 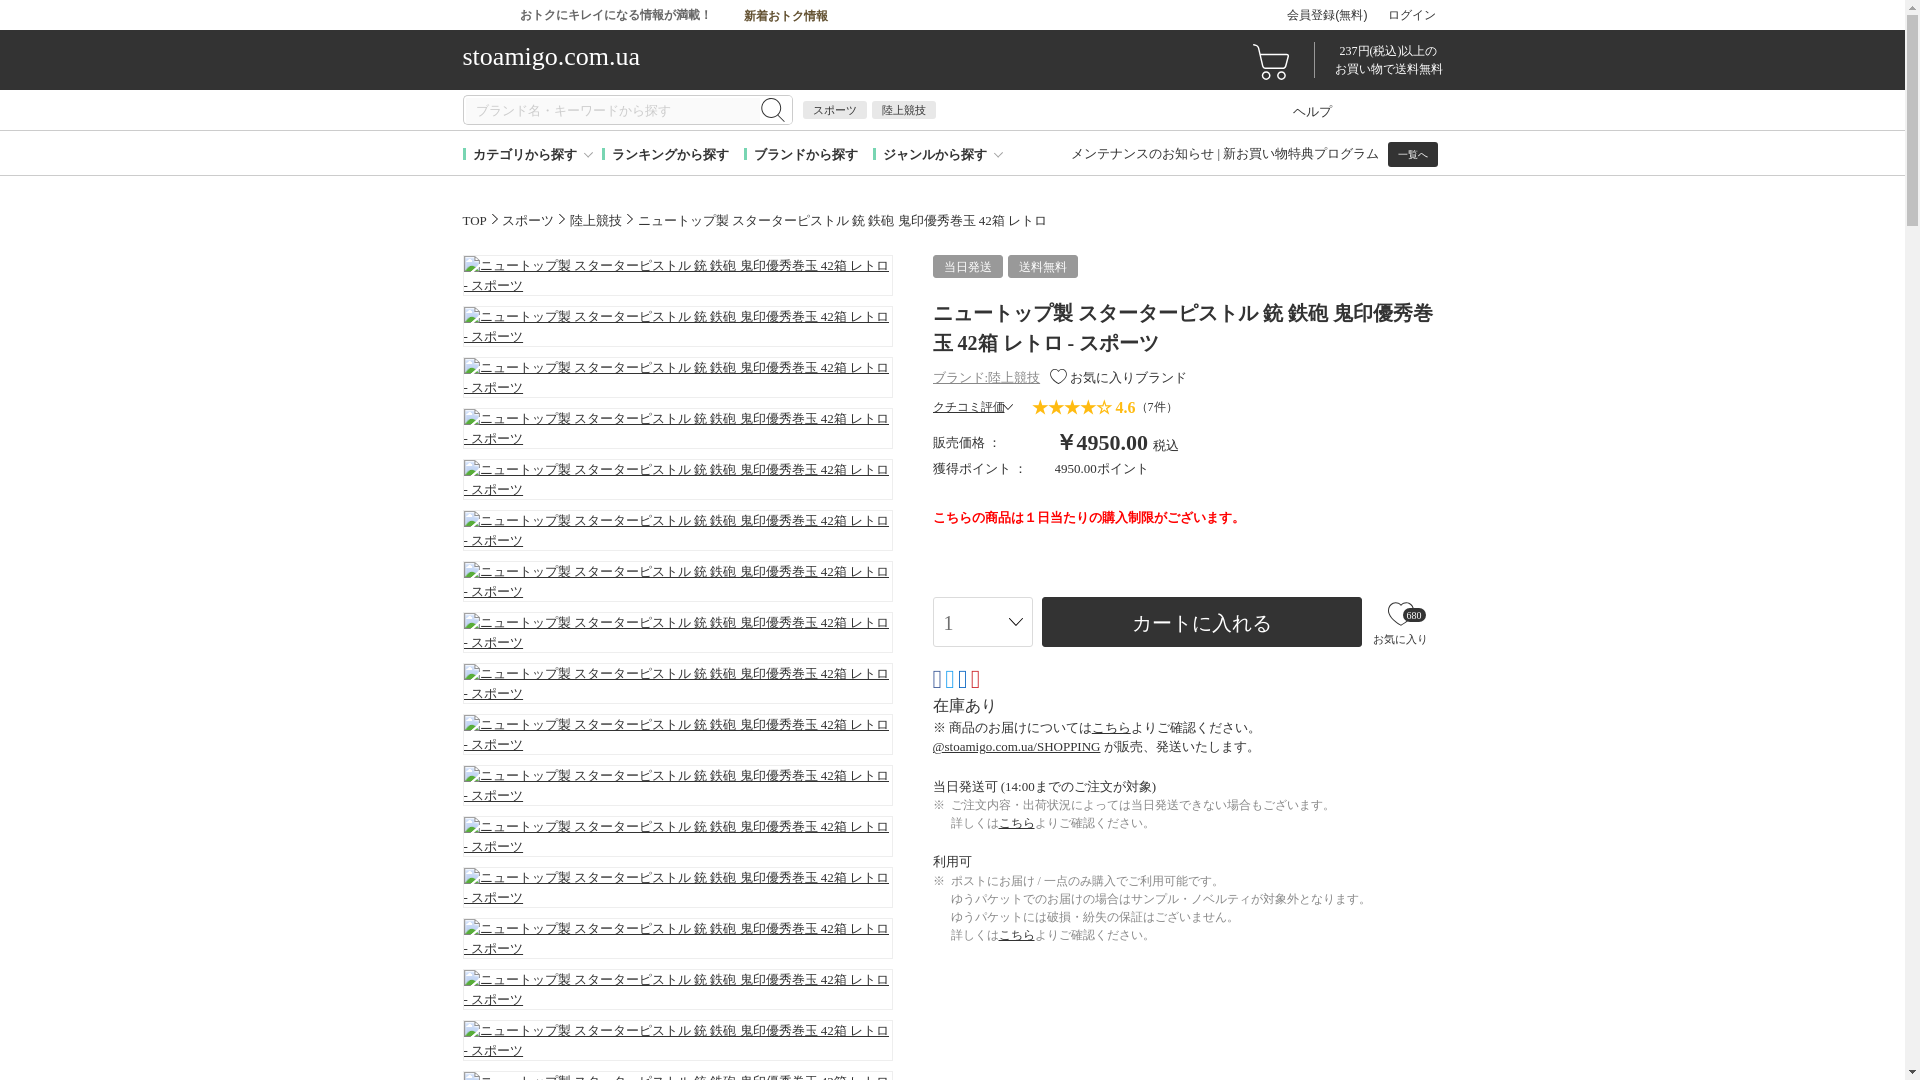 What do you see at coordinates (474, 218) in the screenshot?
I see `TOP` at bounding box center [474, 218].